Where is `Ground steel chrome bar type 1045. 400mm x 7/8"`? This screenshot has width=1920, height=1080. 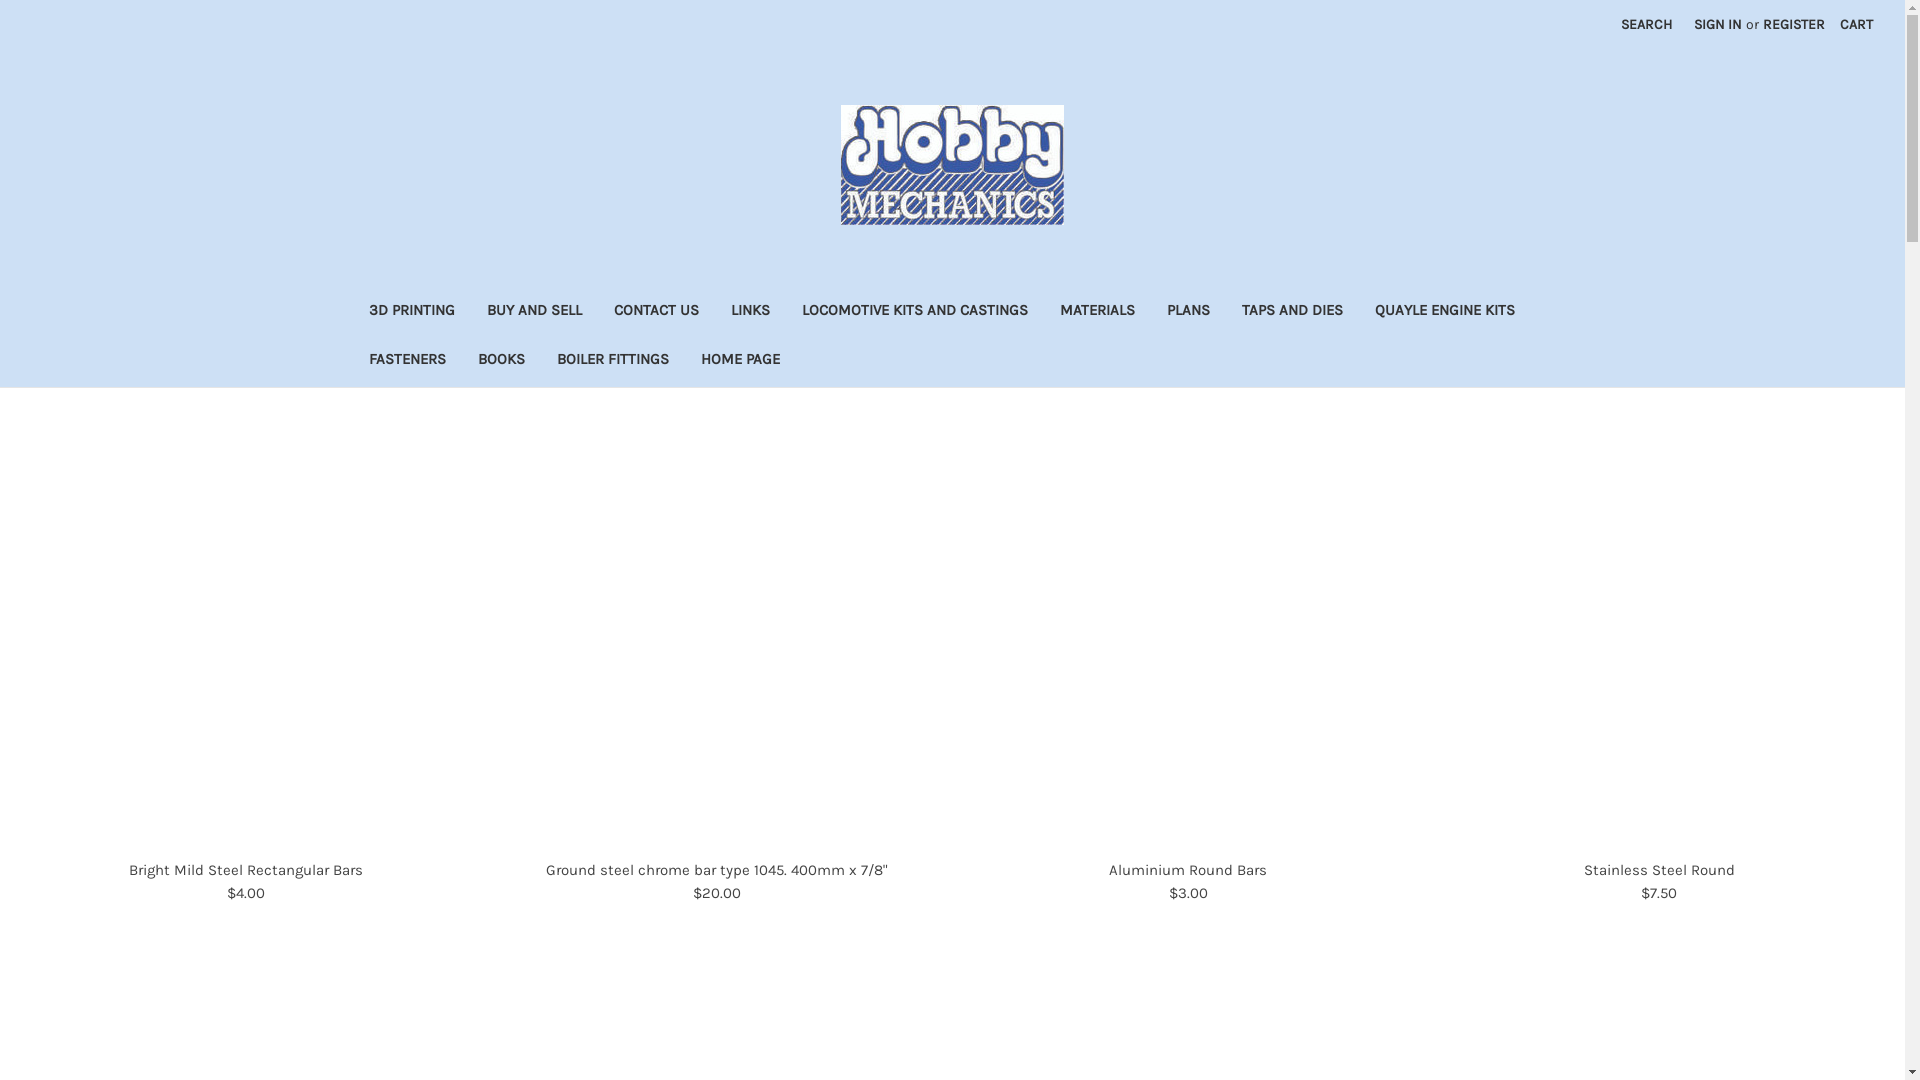 Ground steel chrome bar type 1045. 400mm x 7/8" is located at coordinates (717, 870).